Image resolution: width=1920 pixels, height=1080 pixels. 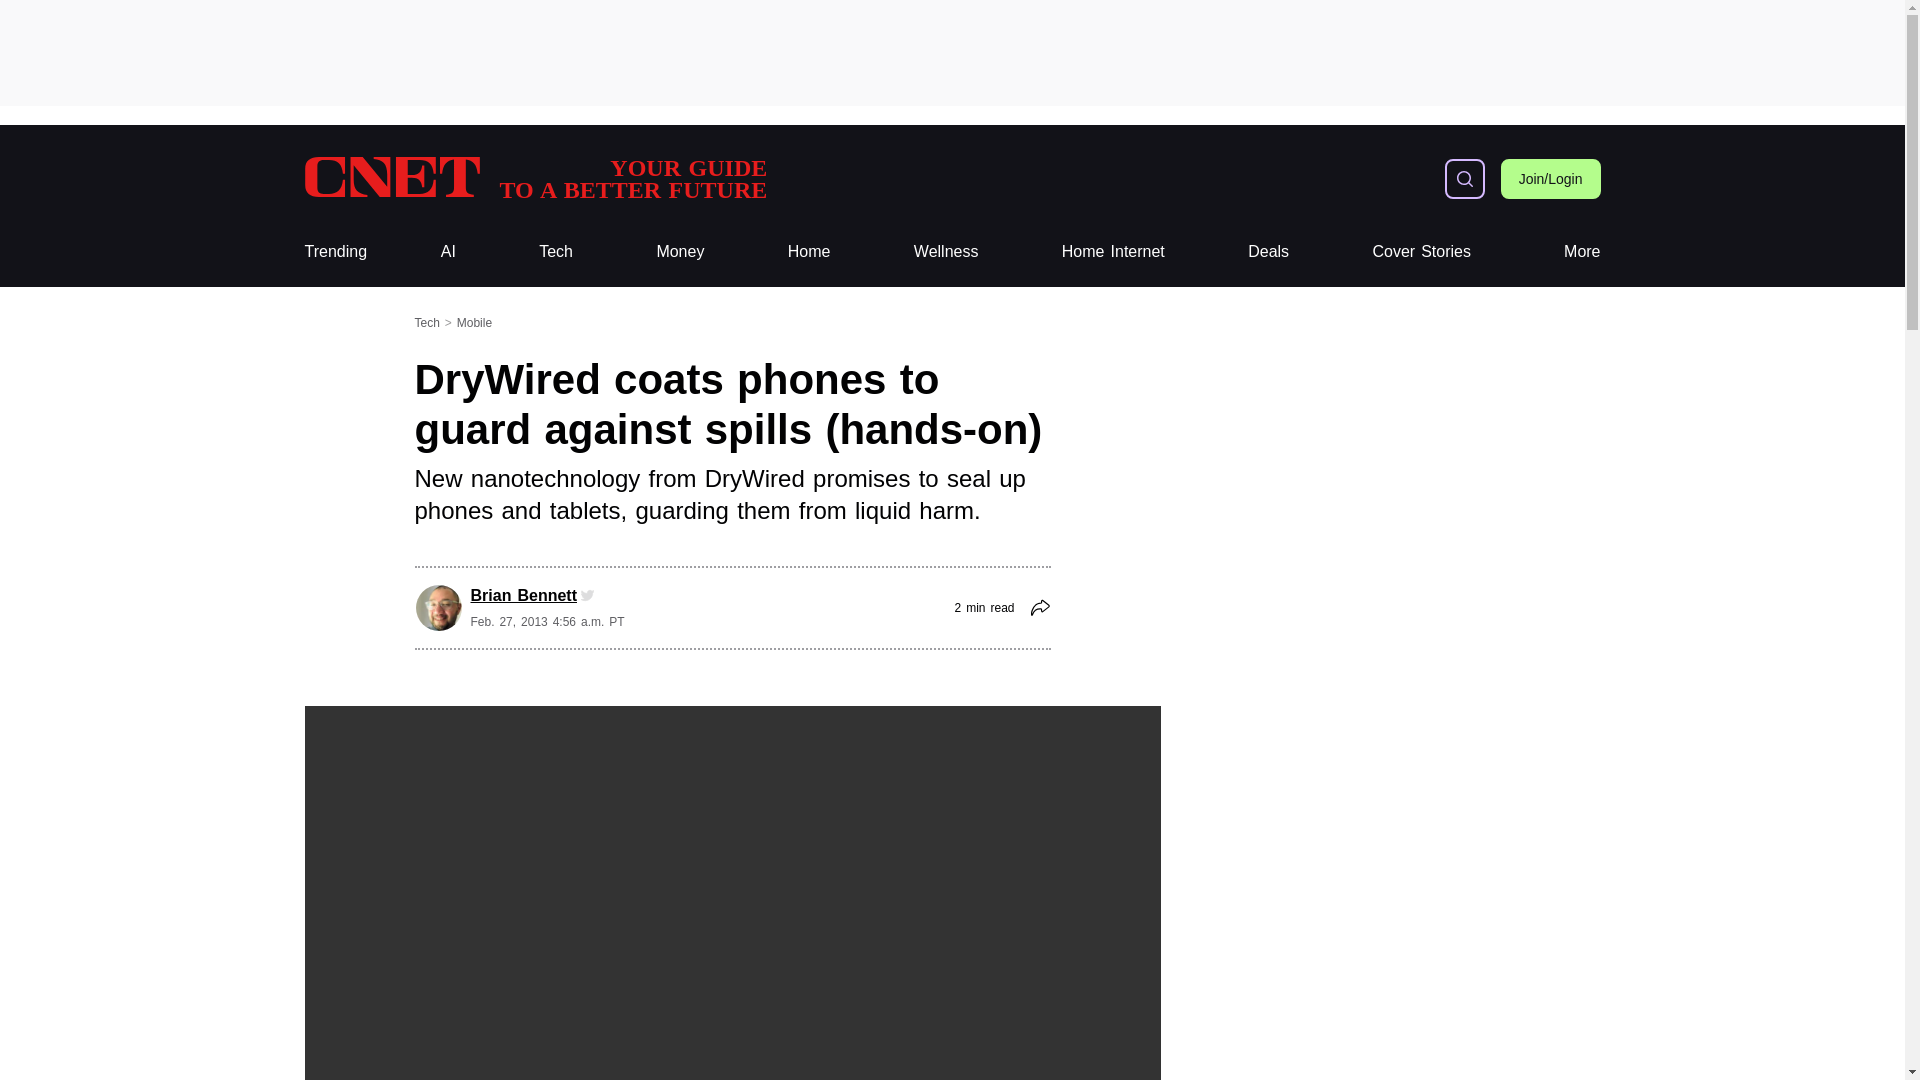 What do you see at coordinates (951, 52) in the screenshot?
I see `More` at bounding box center [951, 52].